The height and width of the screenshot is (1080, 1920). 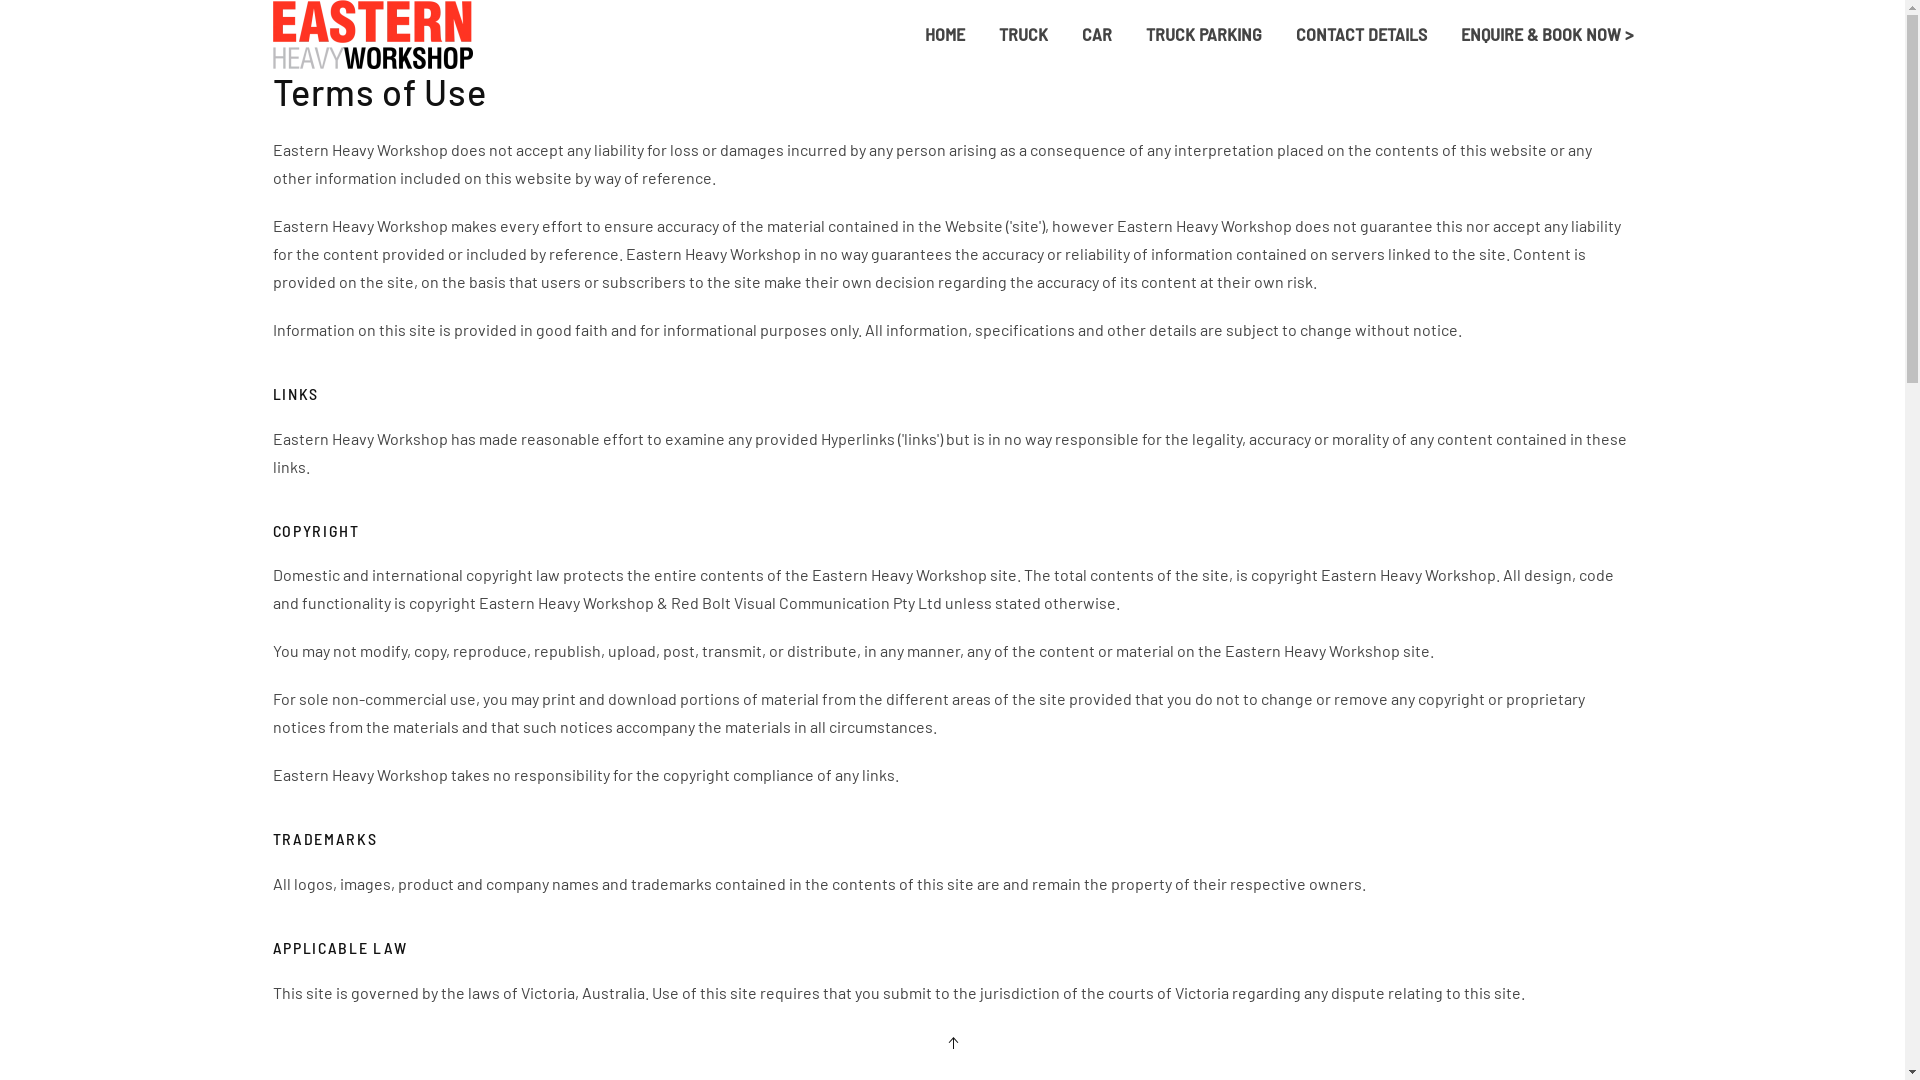 What do you see at coordinates (945, 35) in the screenshot?
I see `HOME` at bounding box center [945, 35].